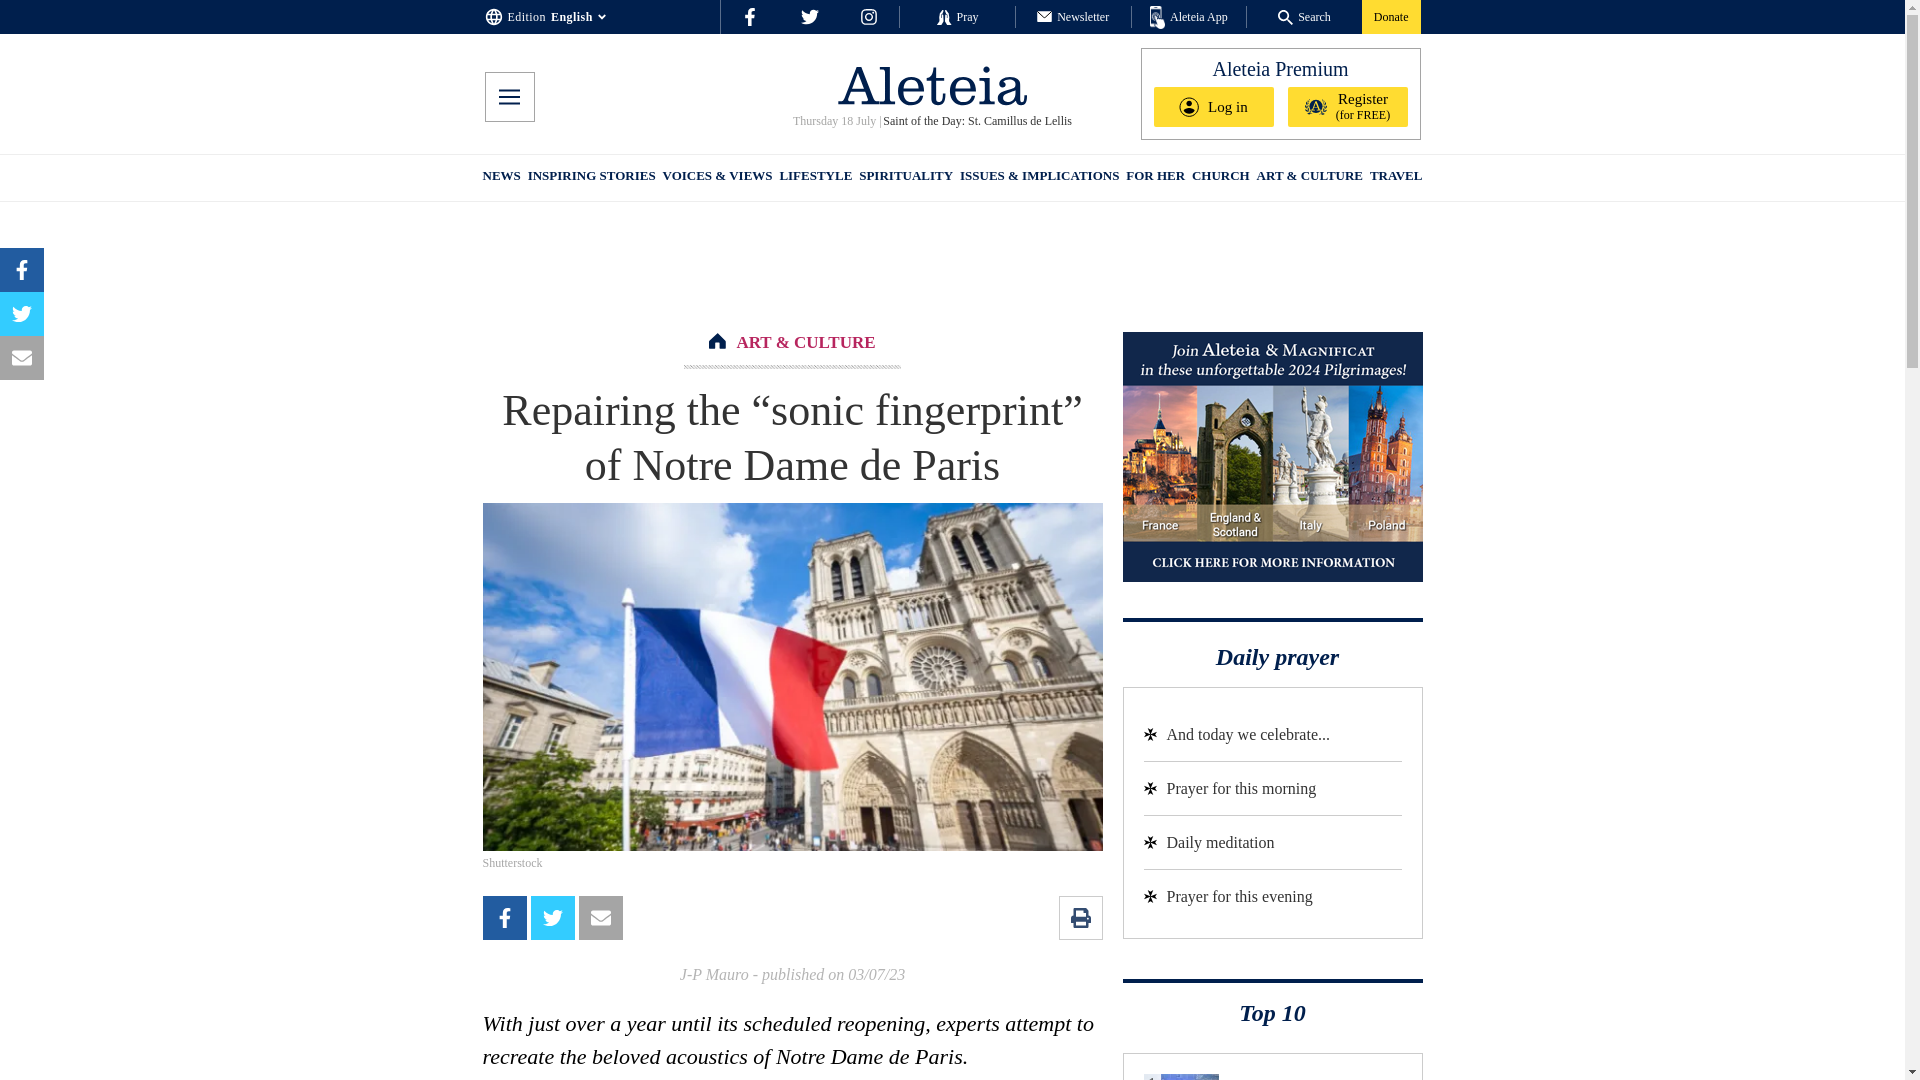 The width and height of the screenshot is (1920, 1080). What do you see at coordinates (976, 121) in the screenshot?
I see `Saint of the Day: St. Camillus de Lellis` at bounding box center [976, 121].